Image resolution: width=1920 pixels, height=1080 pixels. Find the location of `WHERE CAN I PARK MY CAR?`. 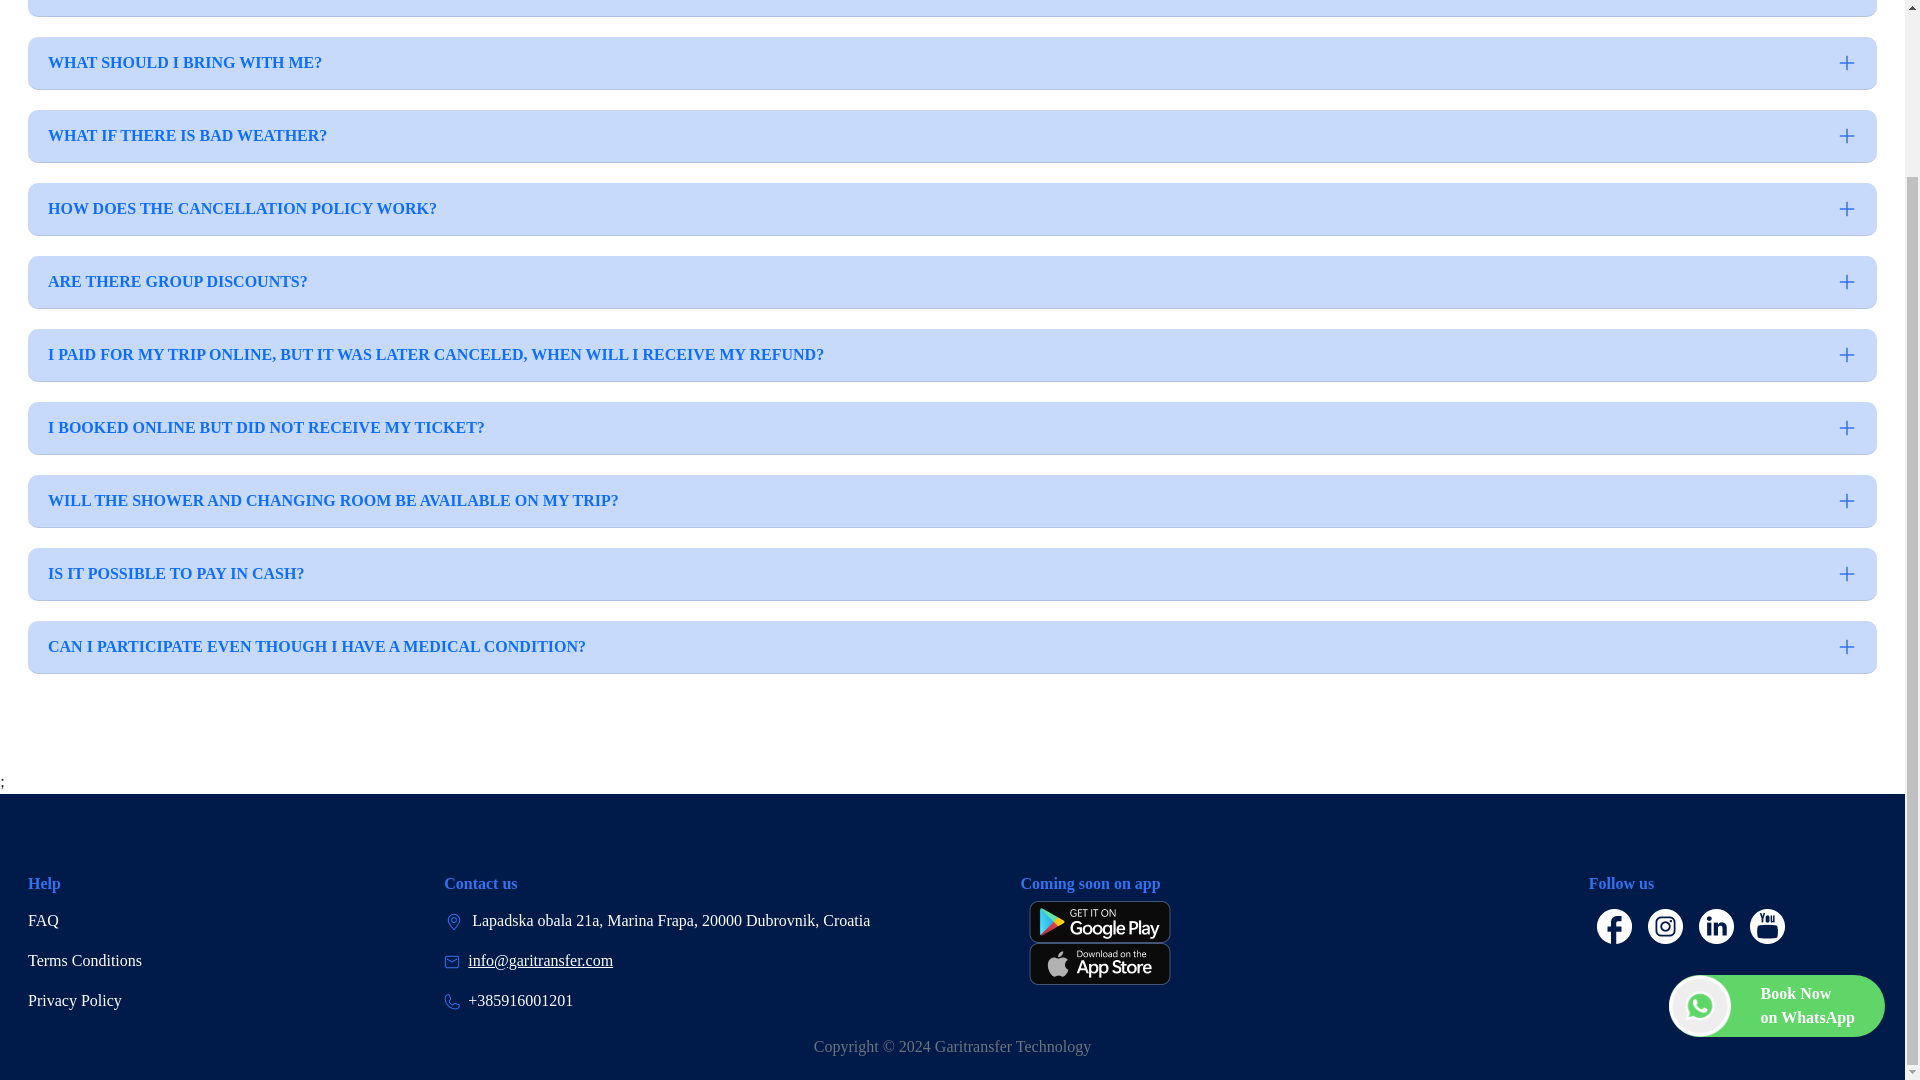

WHERE CAN I PARK MY CAR? is located at coordinates (952, 209).